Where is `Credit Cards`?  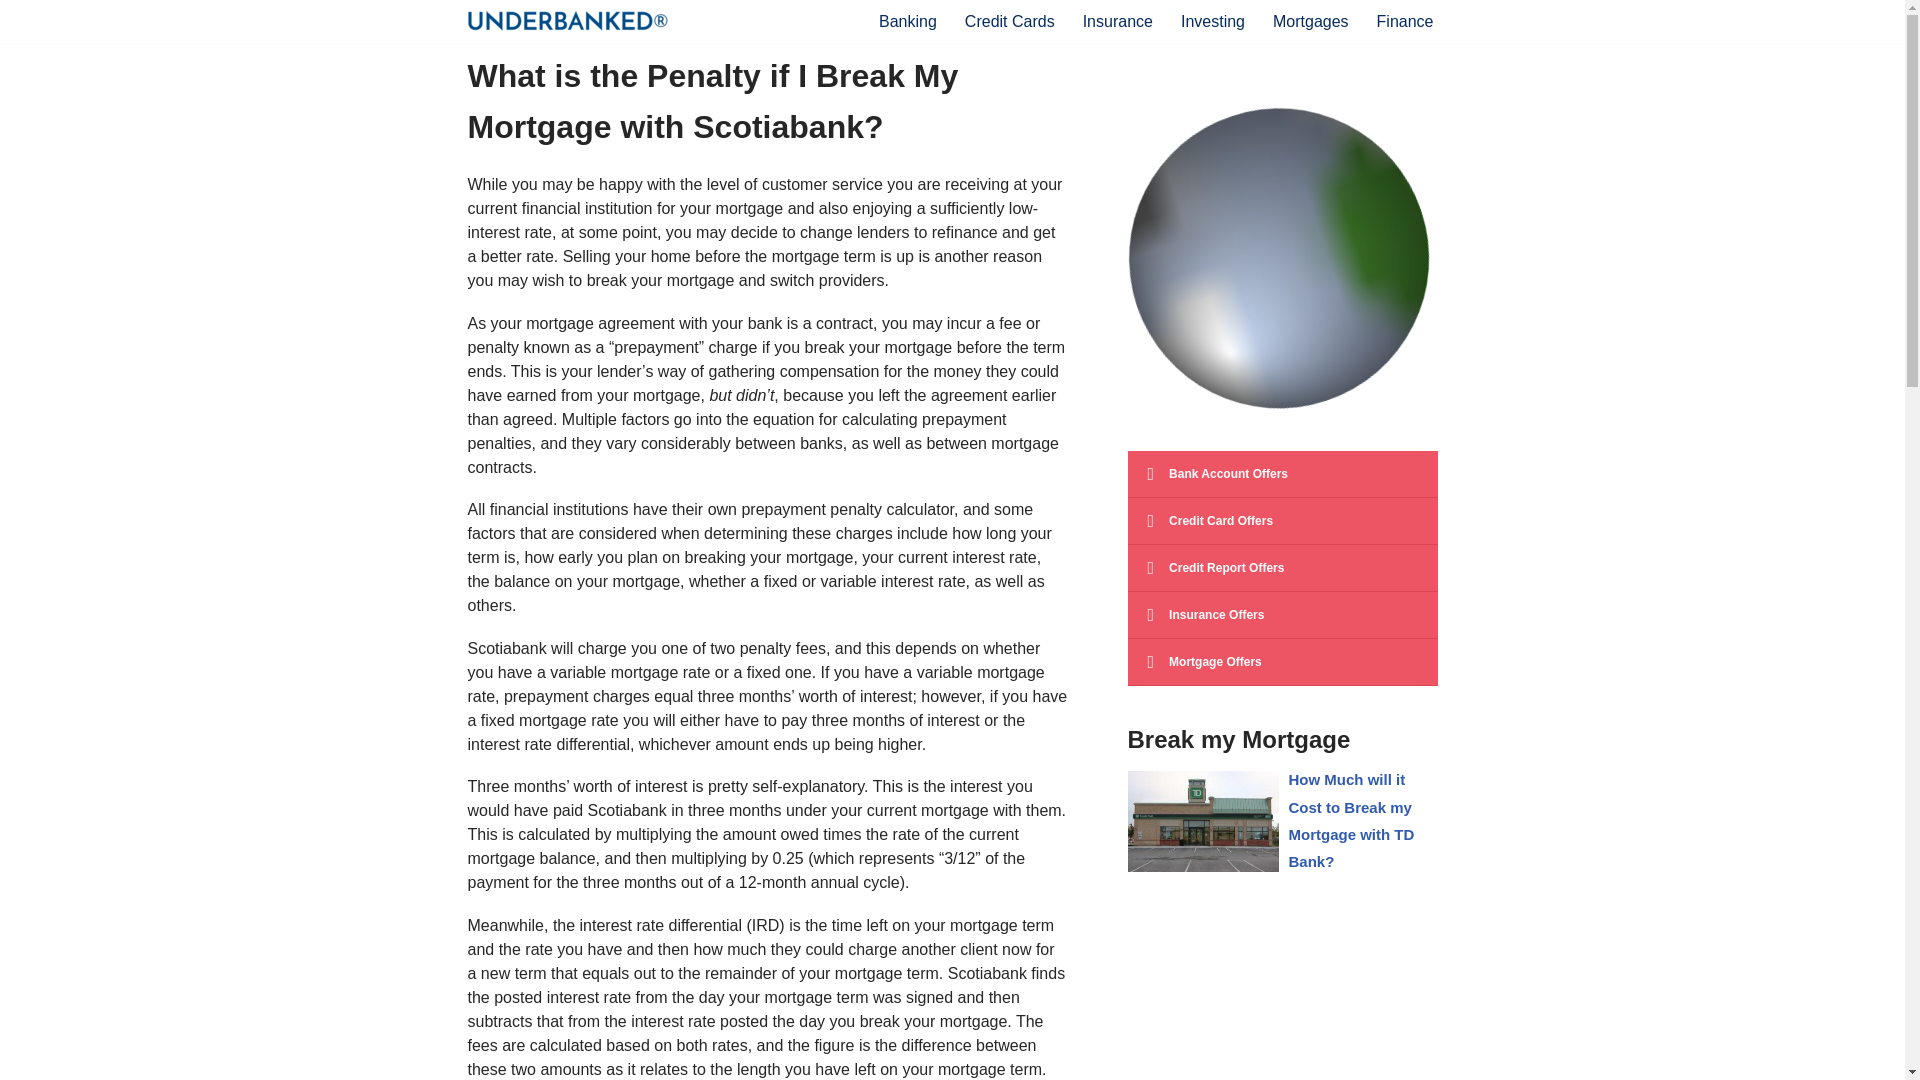 Credit Cards is located at coordinates (1010, 20).